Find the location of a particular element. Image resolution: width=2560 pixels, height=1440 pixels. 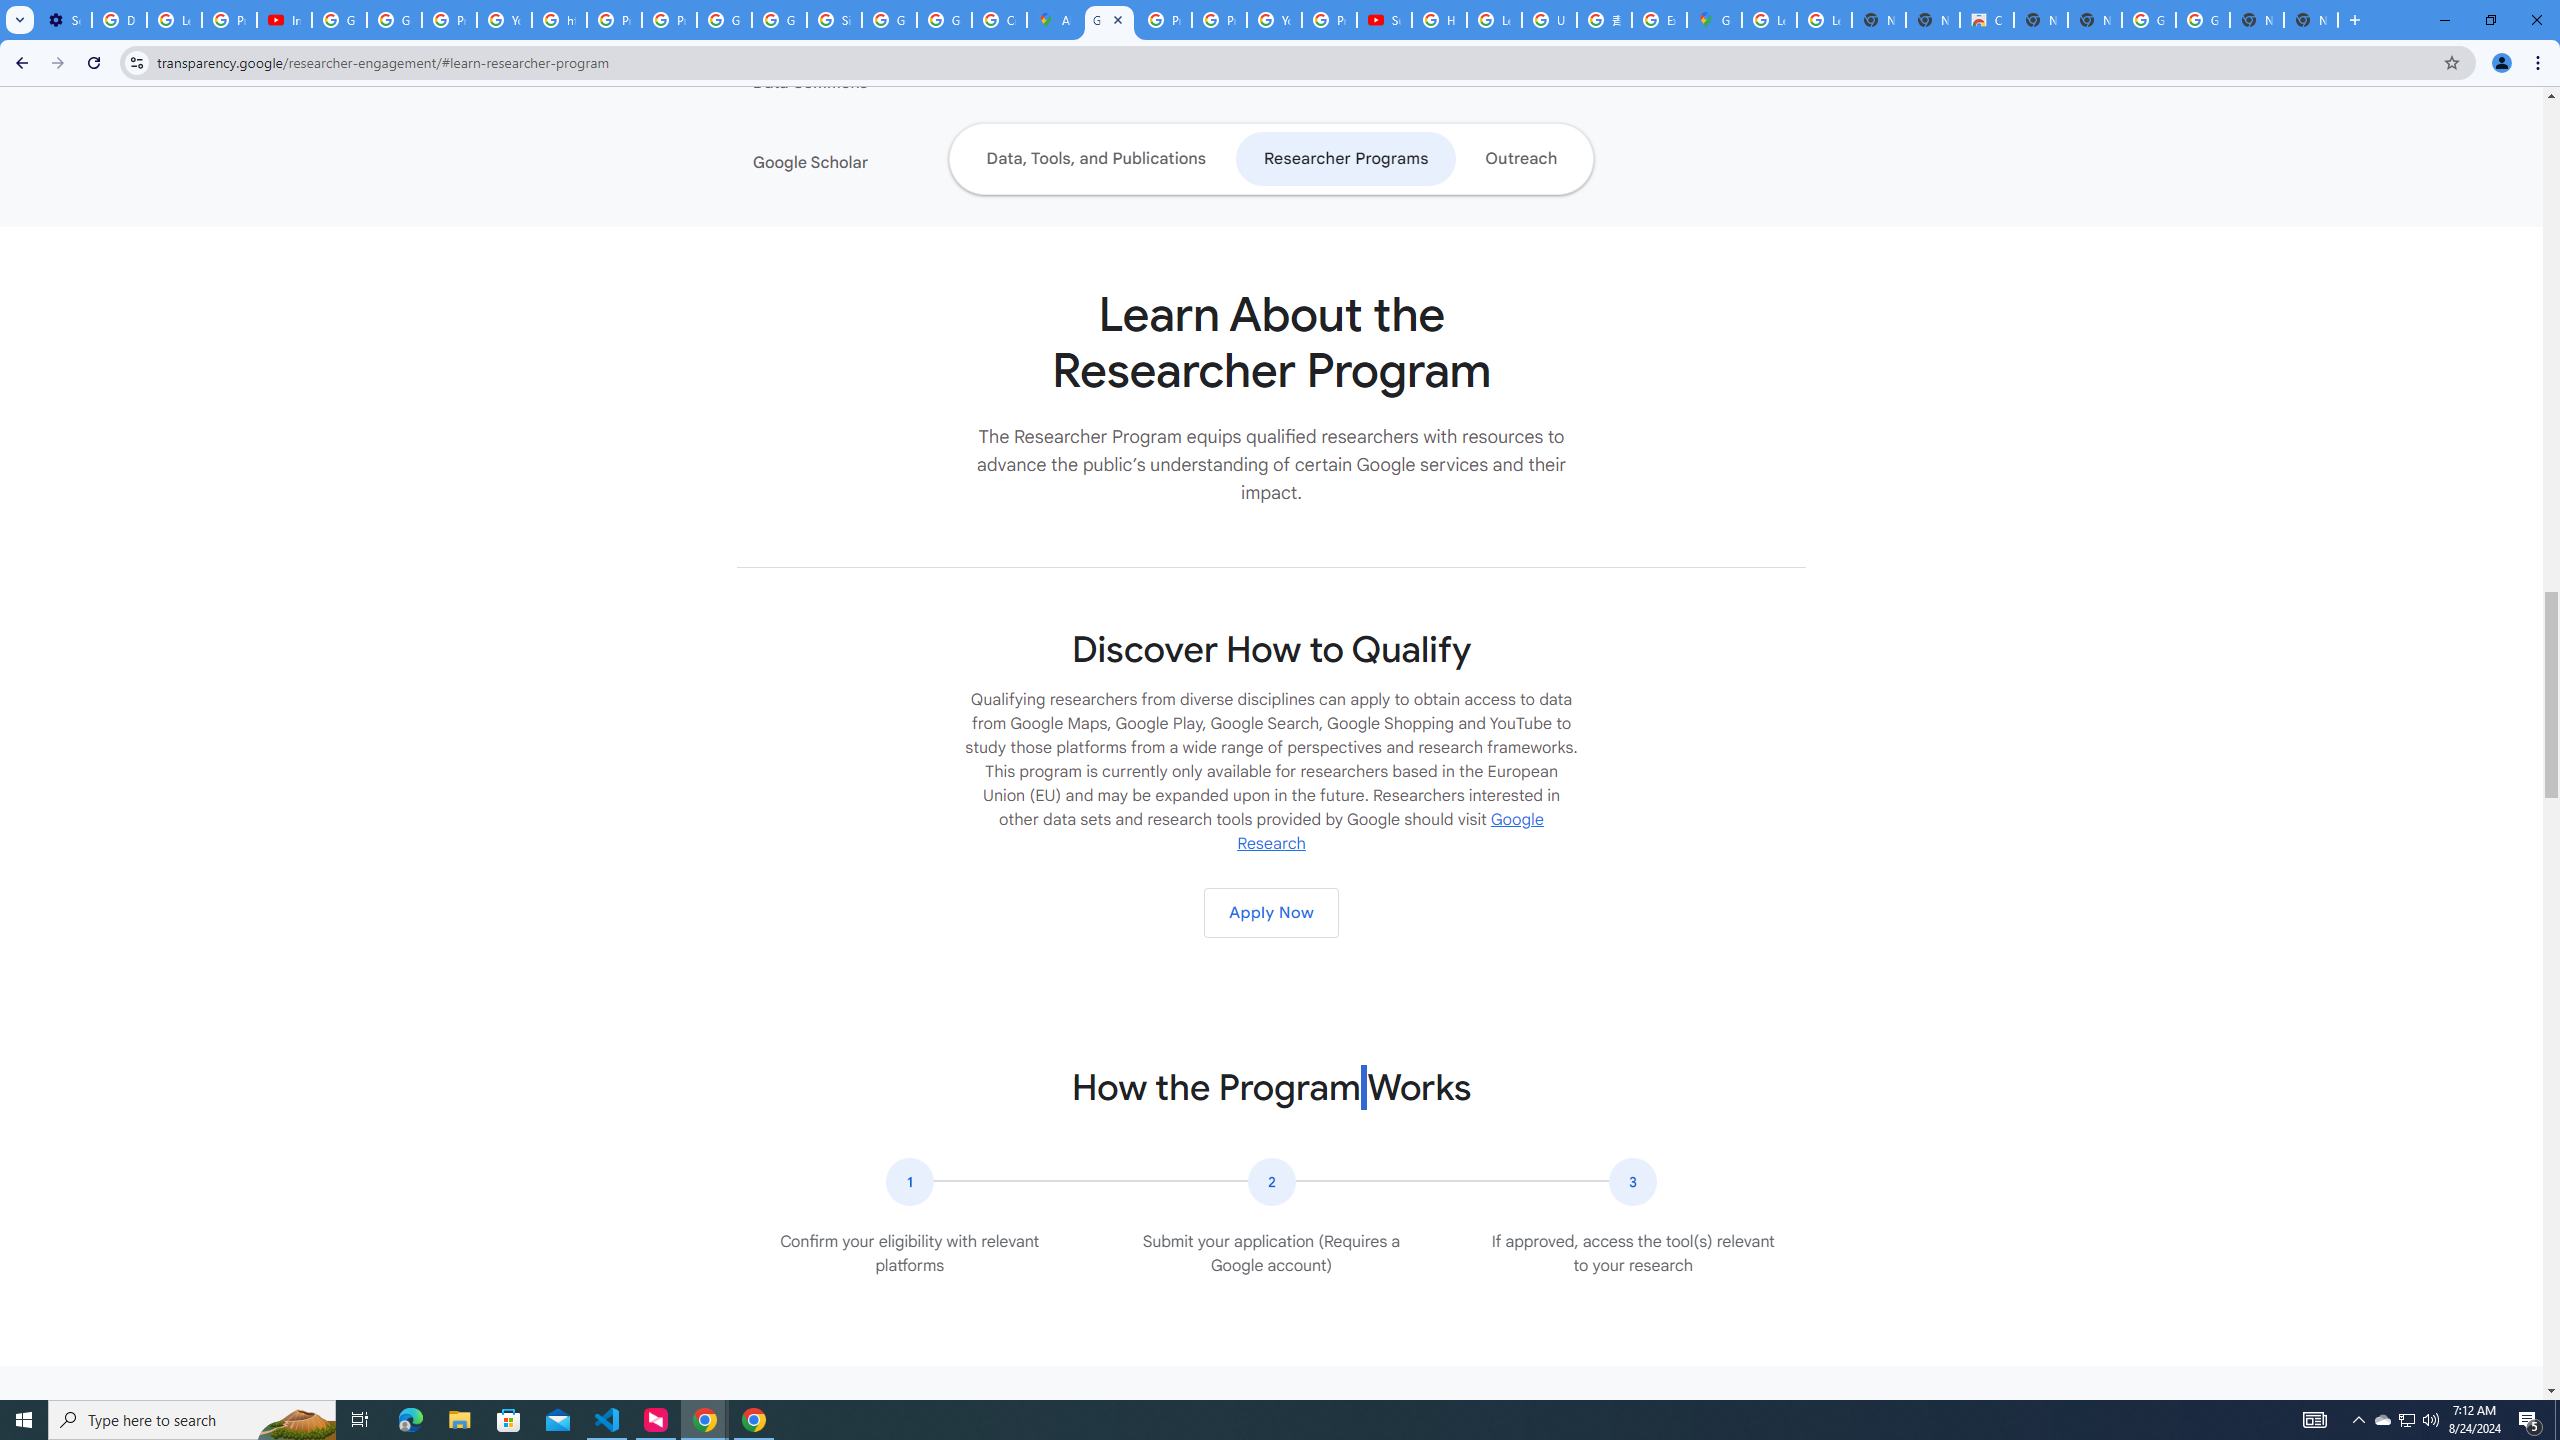

Privacy Help Center - Policies Help is located at coordinates (1164, 20).